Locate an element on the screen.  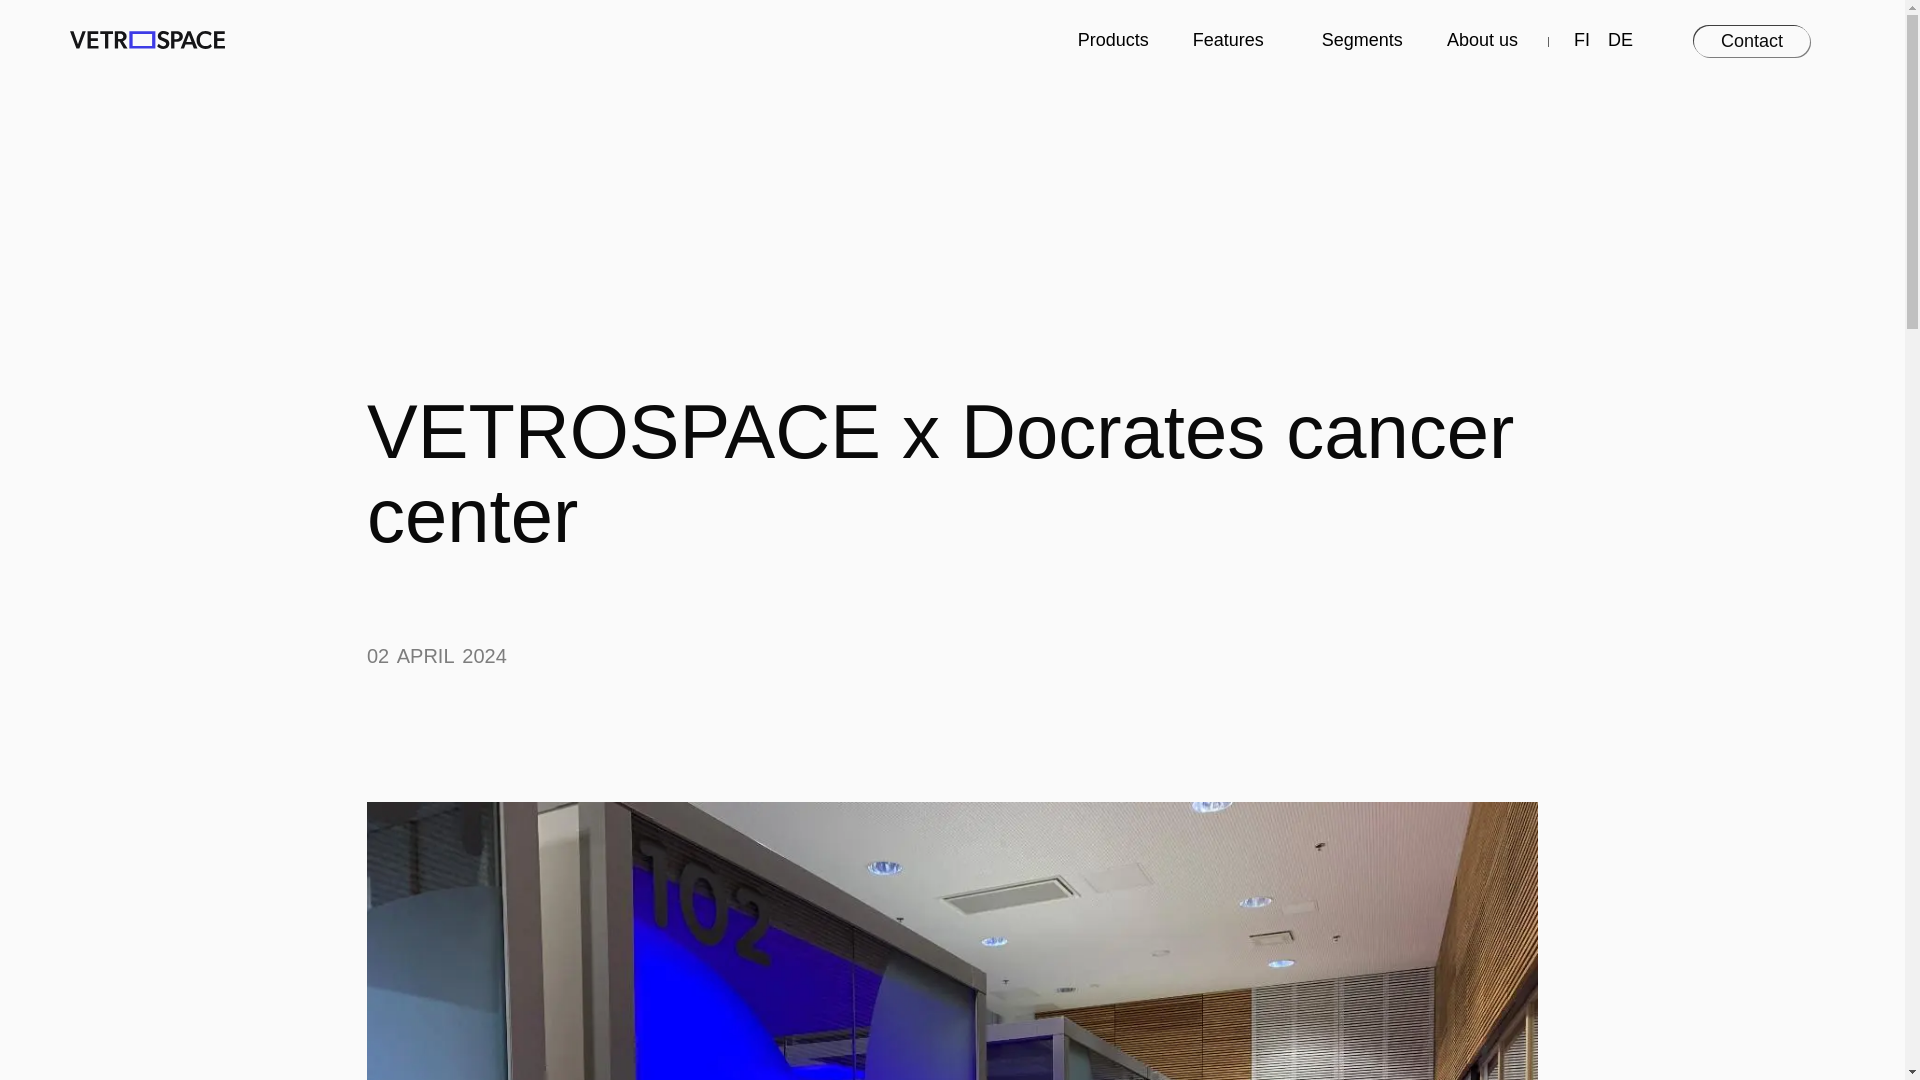
VETROSPACE is located at coordinates (146, 40).